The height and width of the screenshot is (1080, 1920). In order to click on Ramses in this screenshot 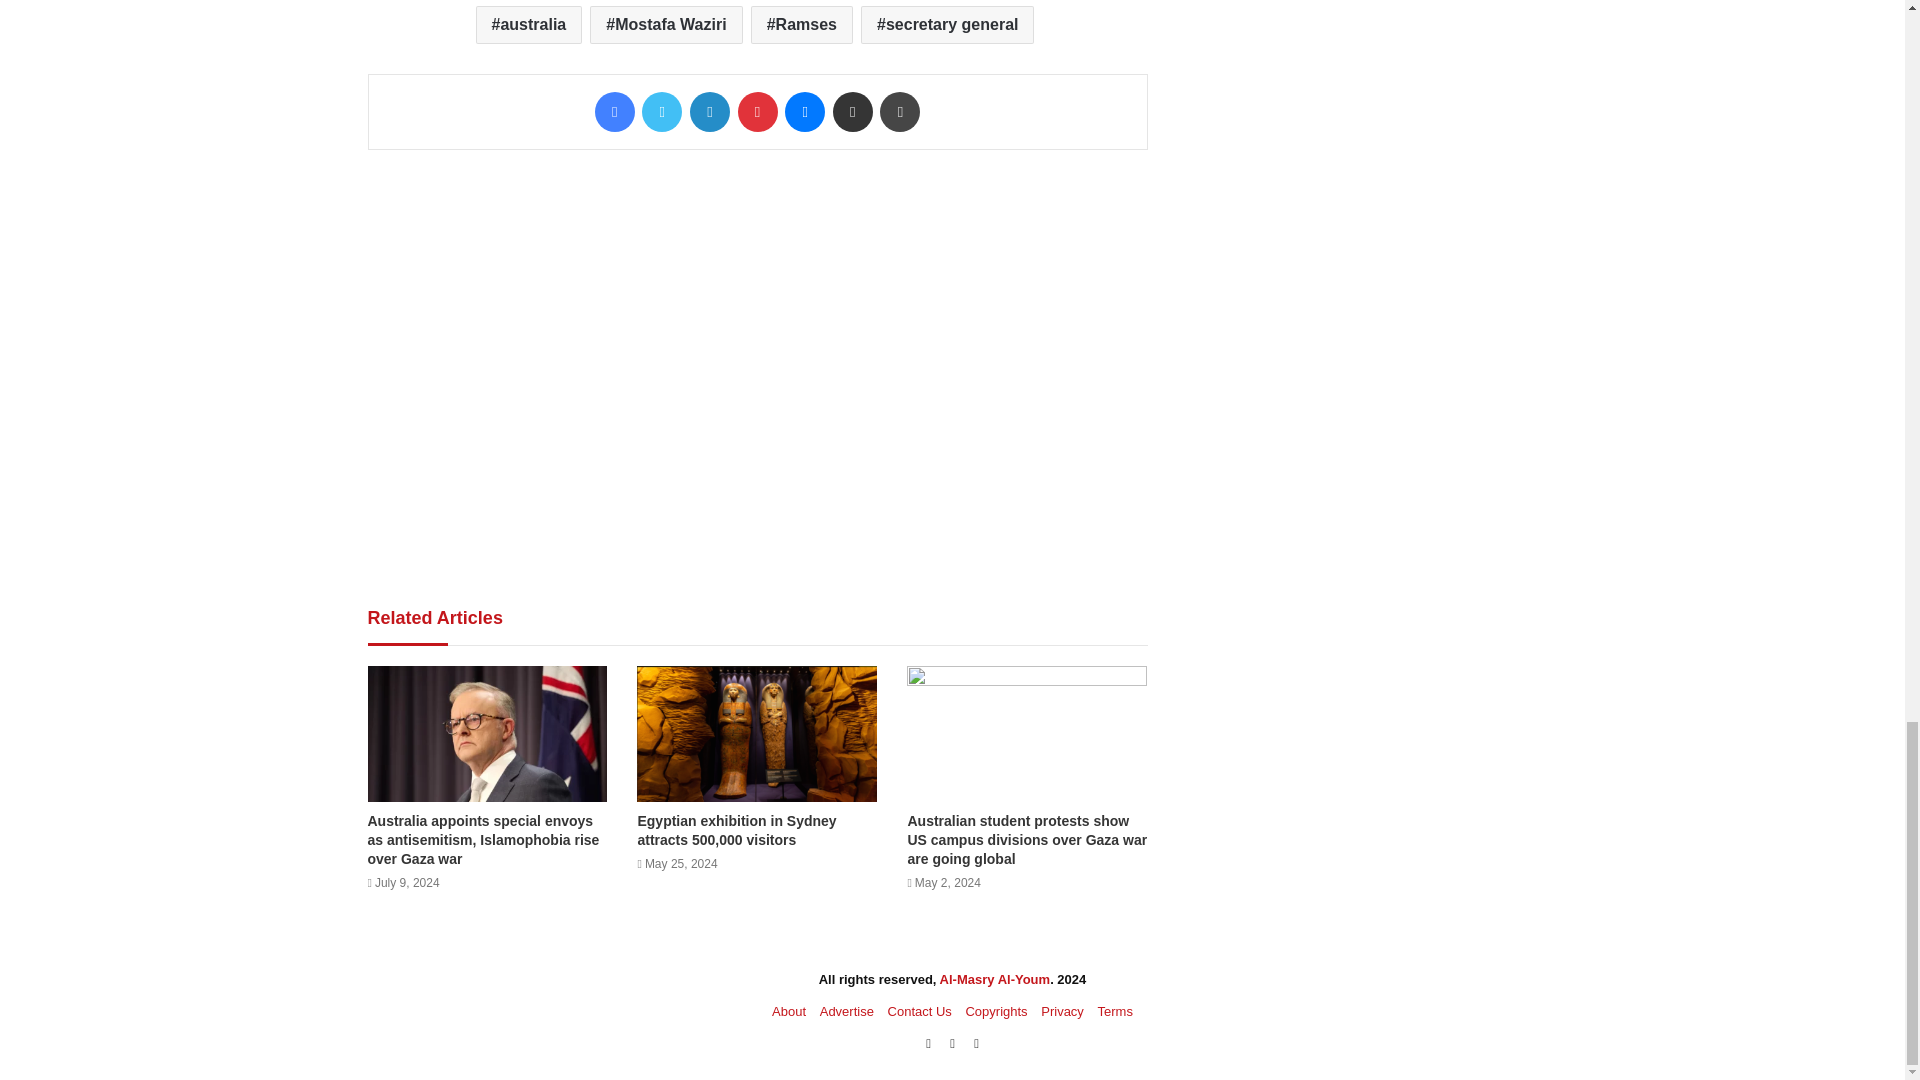, I will do `click(801, 25)`.